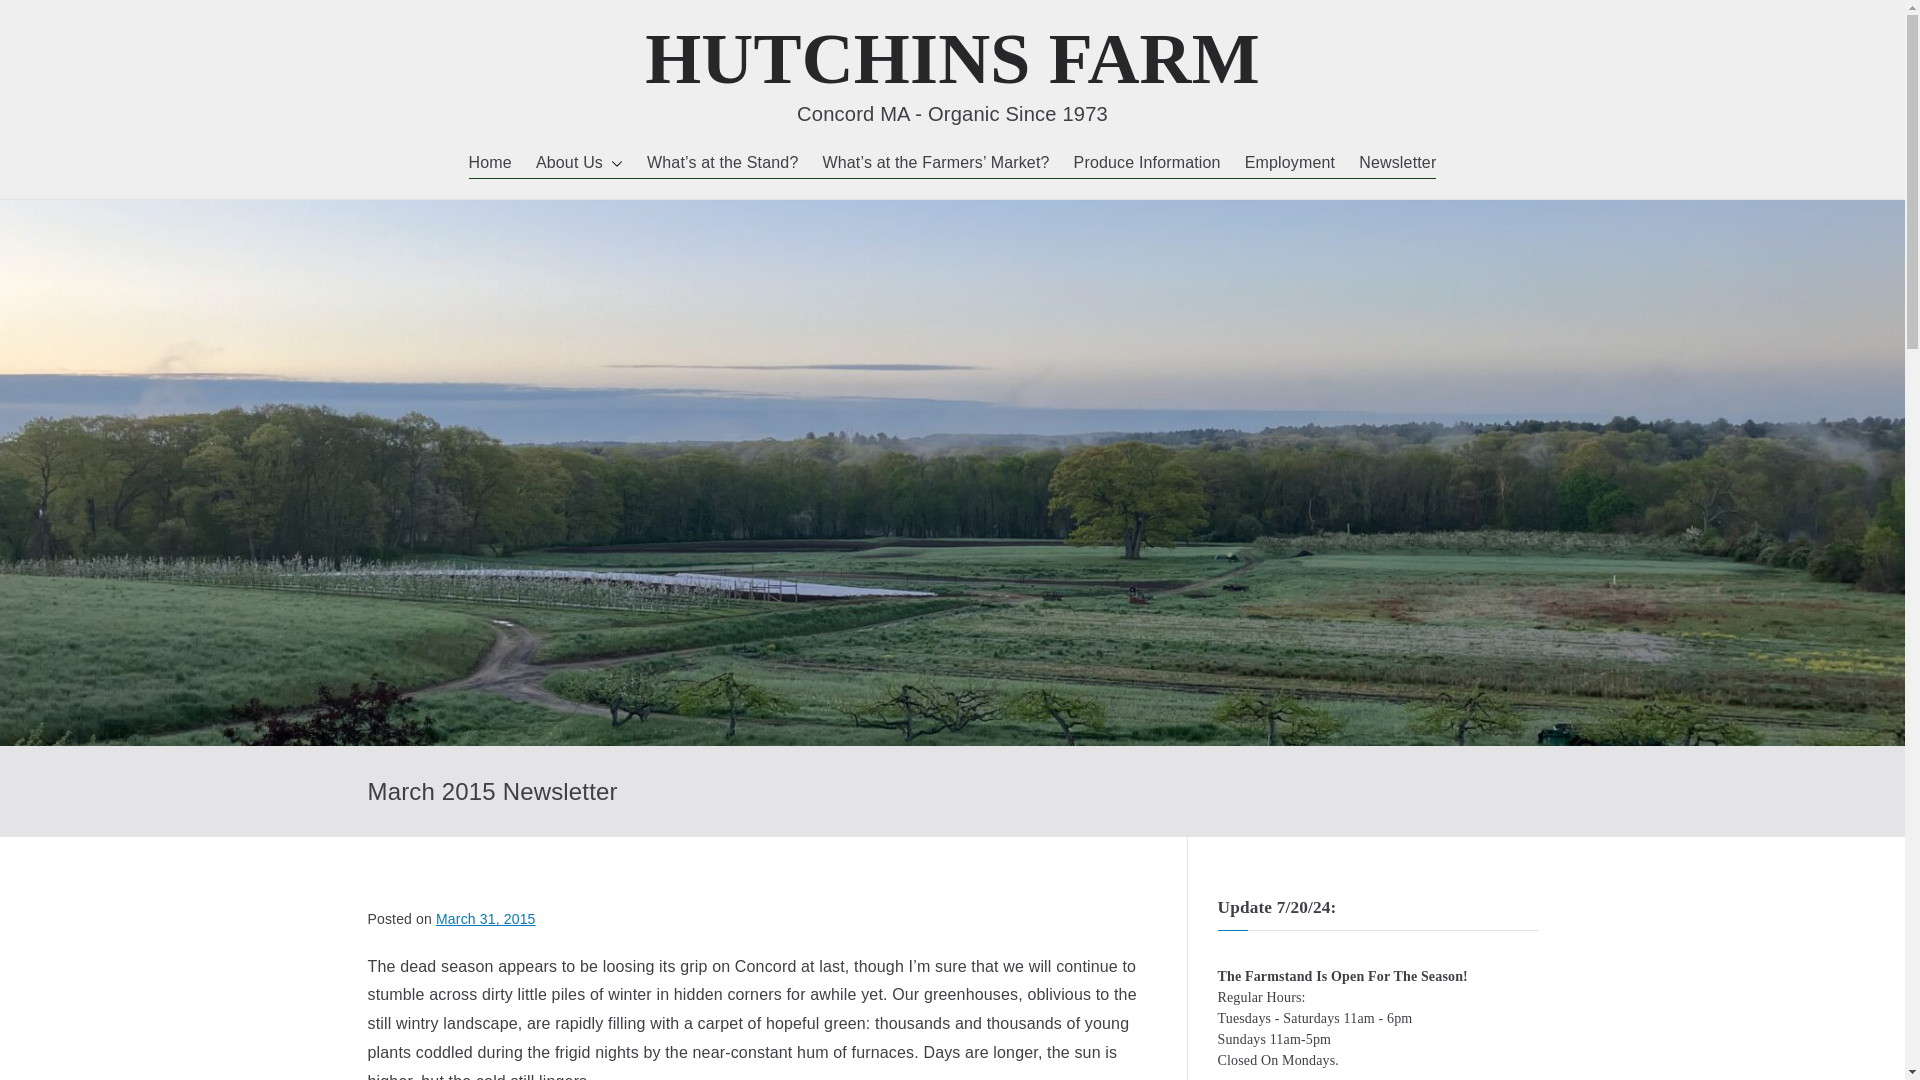 The height and width of the screenshot is (1080, 1920). Describe the element at coordinates (485, 918) in the screenshot. I see `March 31, 2015` at that location.